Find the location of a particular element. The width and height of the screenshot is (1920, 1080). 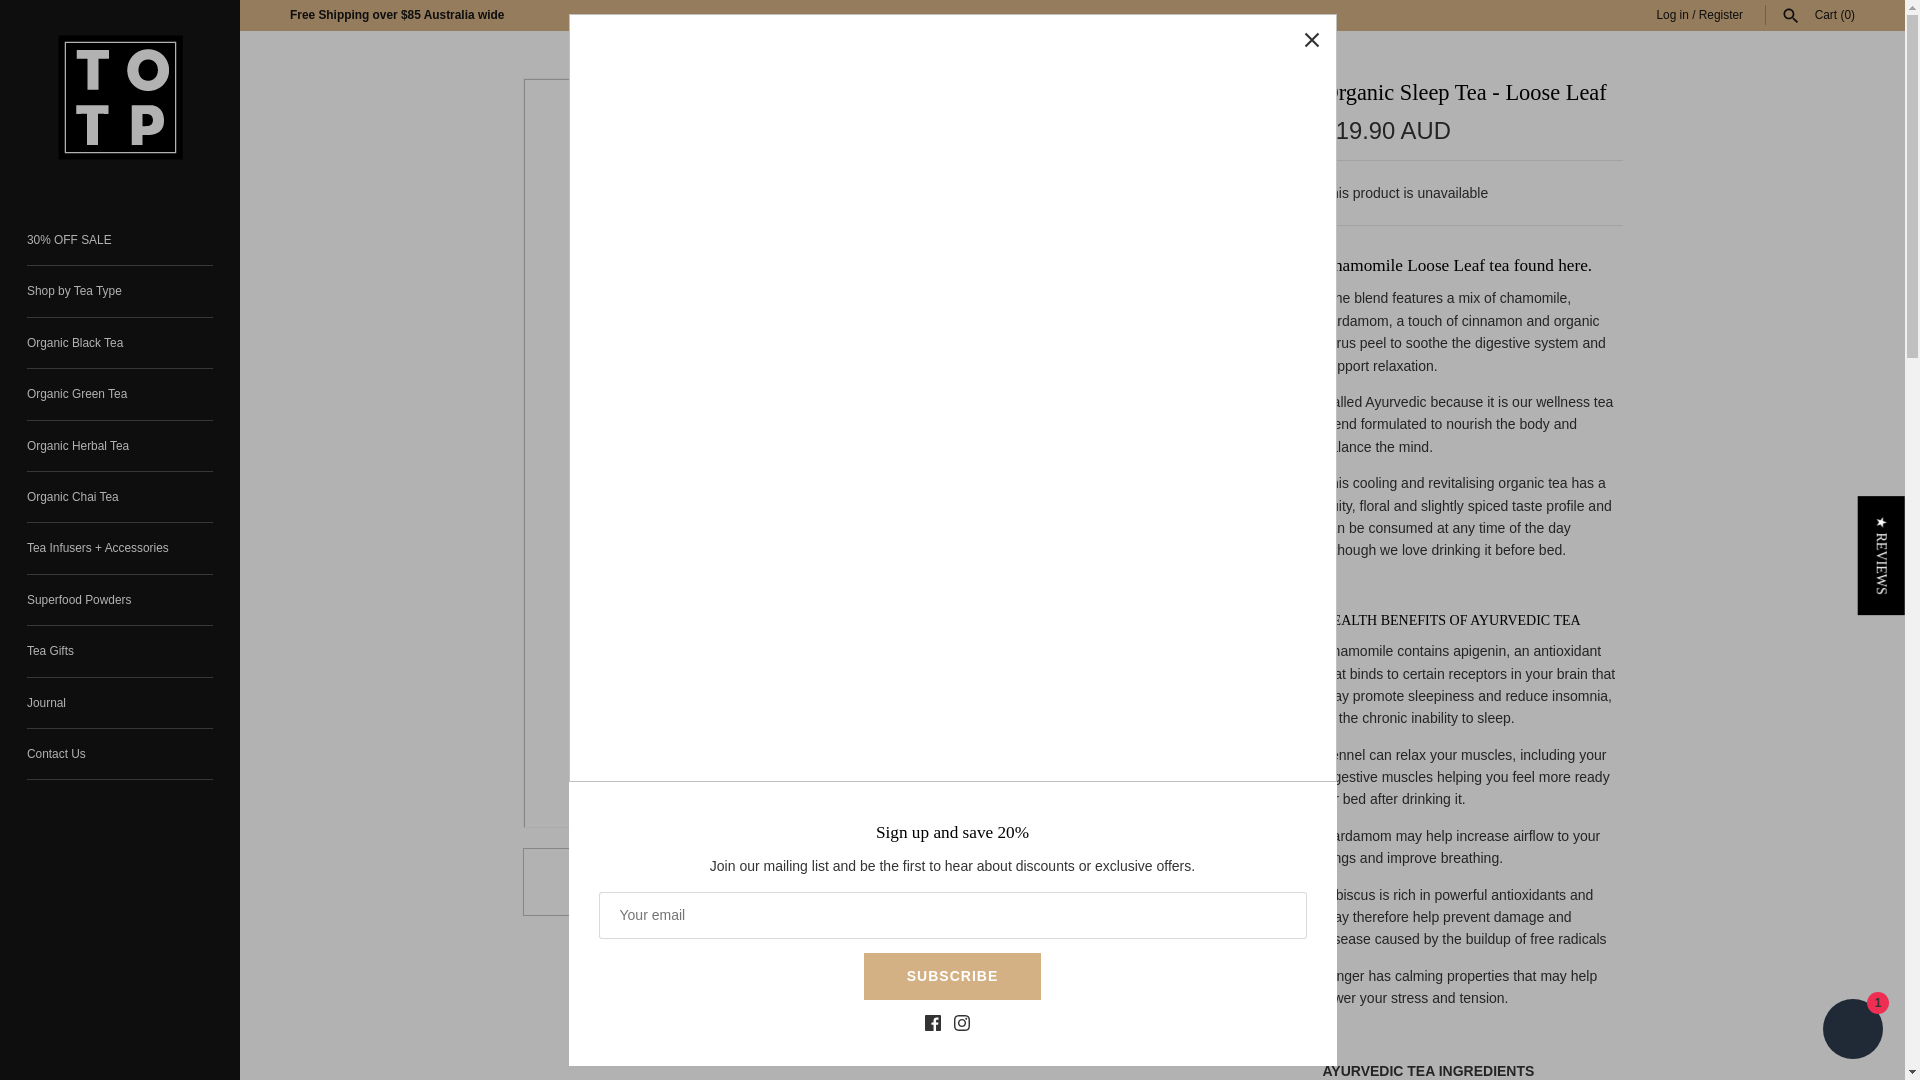

Shopify online store chat is located at coordinates (1852, 1031).